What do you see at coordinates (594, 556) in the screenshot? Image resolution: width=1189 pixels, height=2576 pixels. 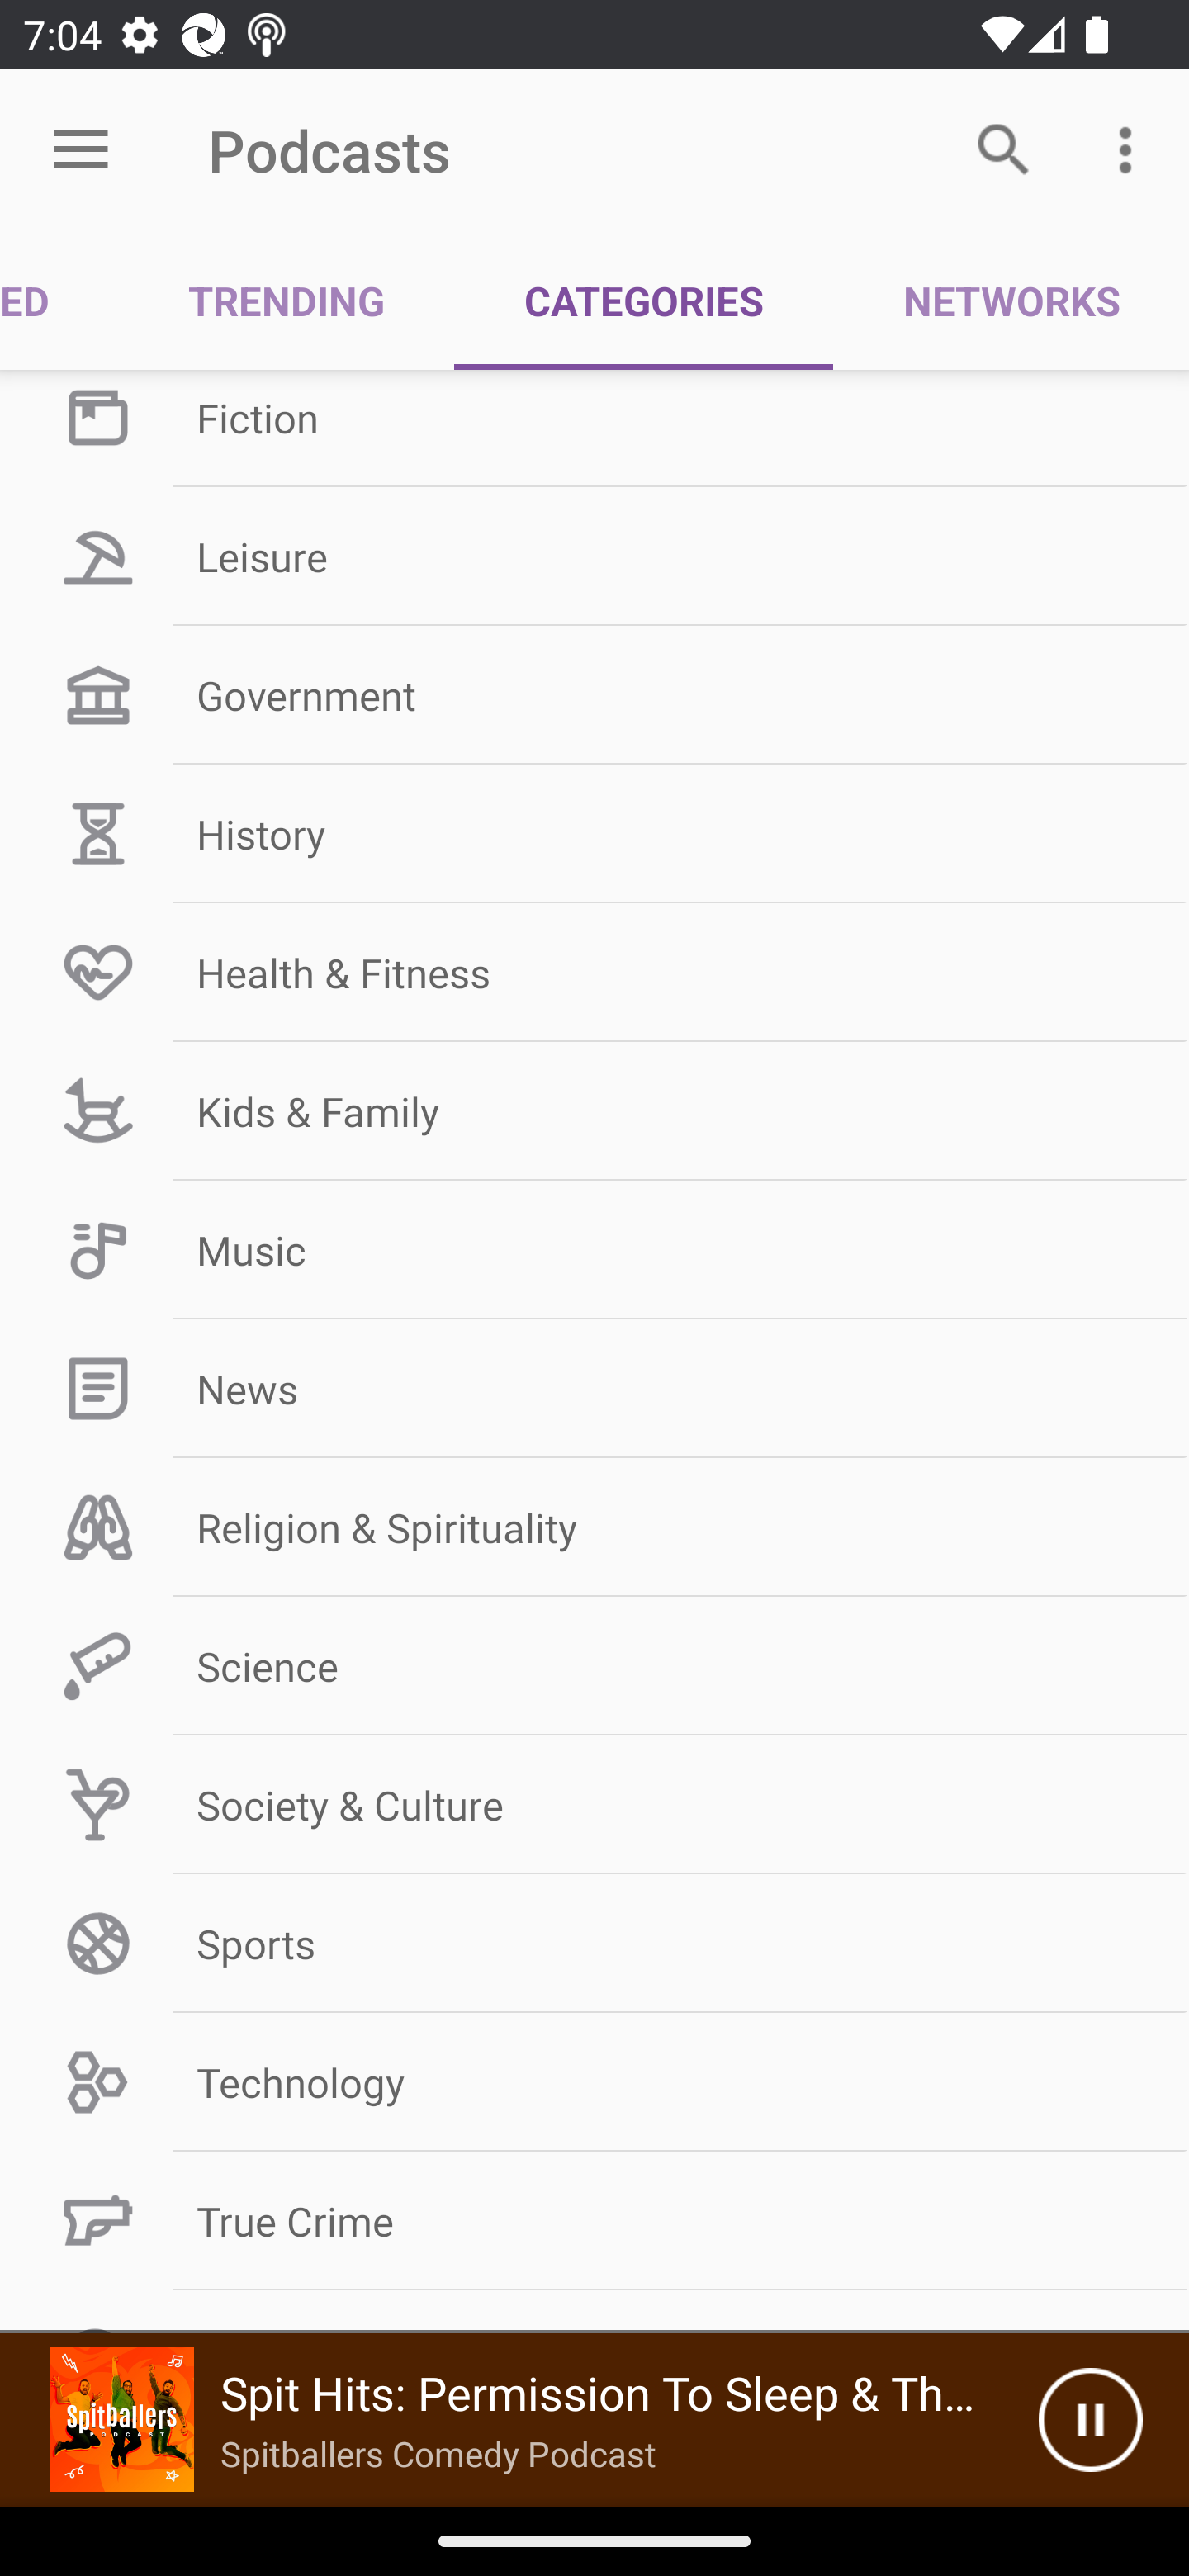 I see `Leisure` at bounding box center [594, 556].